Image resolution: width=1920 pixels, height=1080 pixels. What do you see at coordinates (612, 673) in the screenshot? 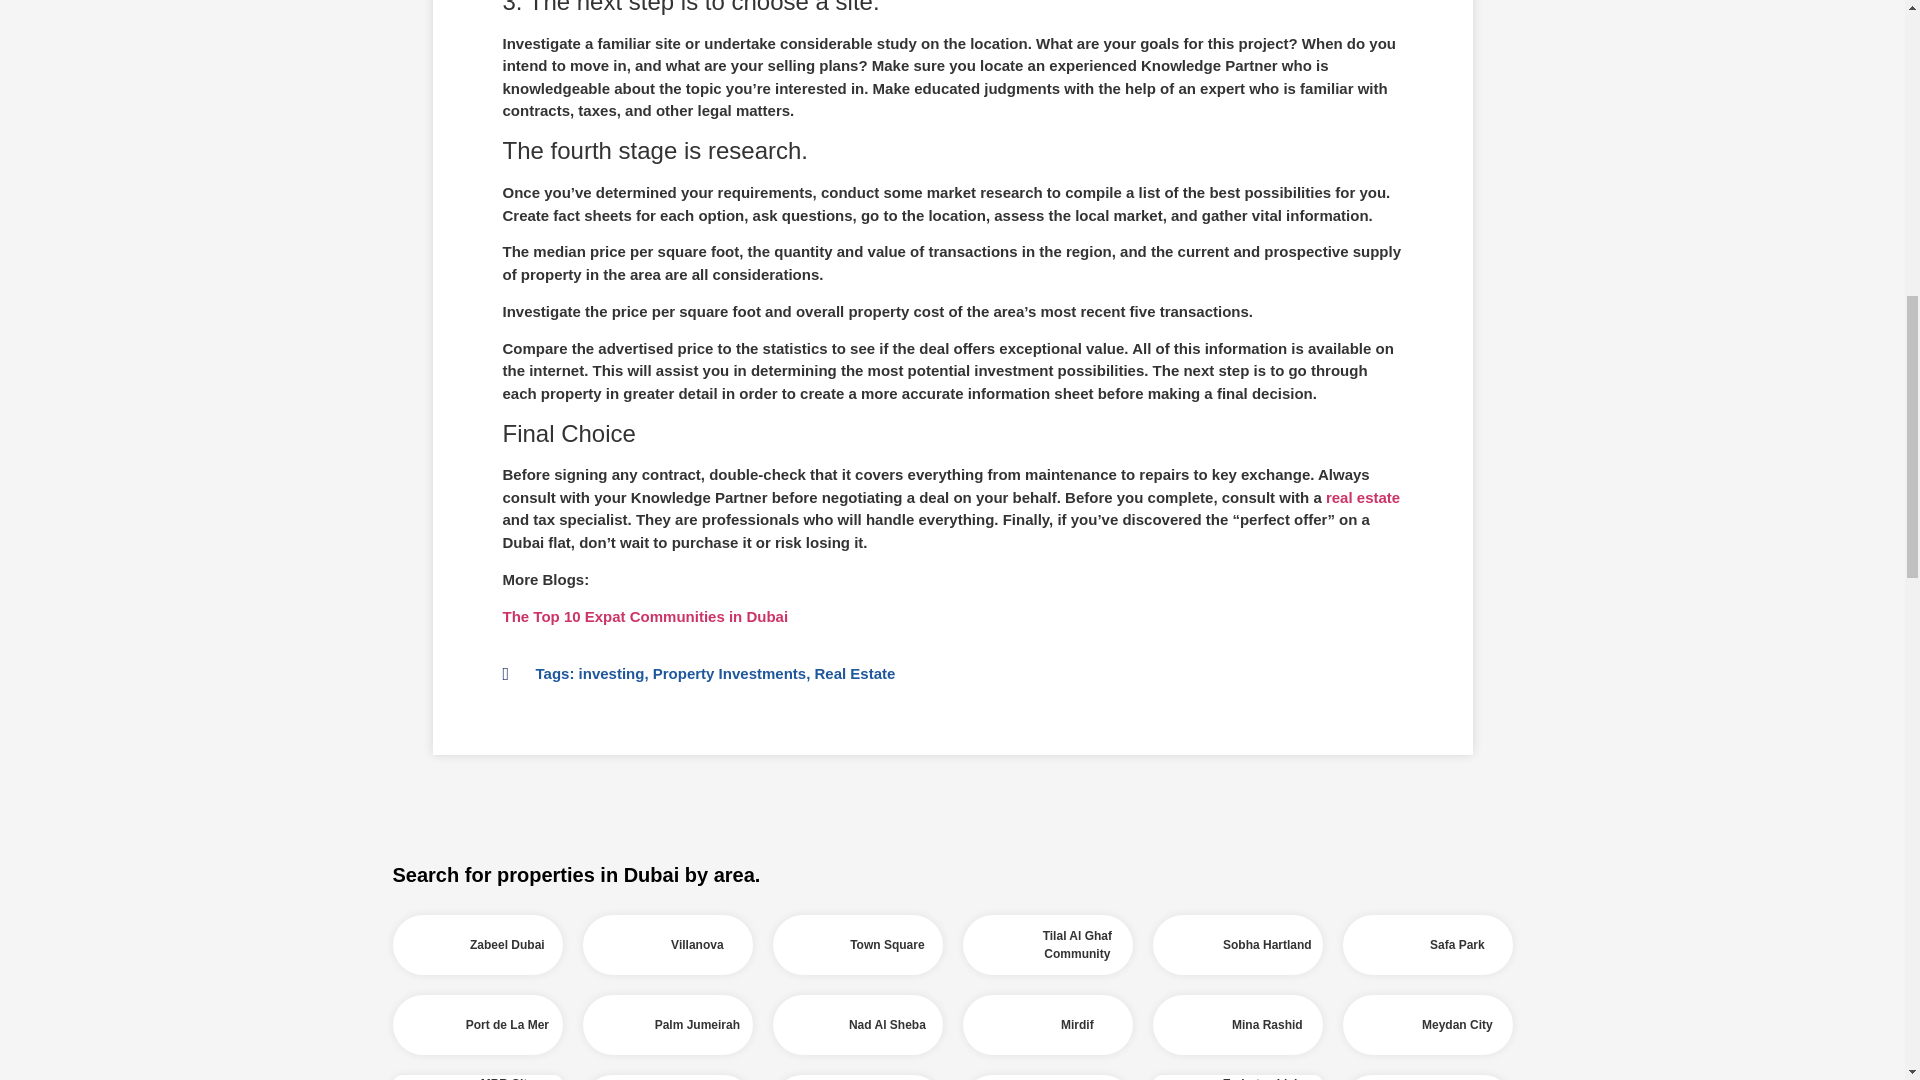
I see `investing` at bounding box center [612, 673].